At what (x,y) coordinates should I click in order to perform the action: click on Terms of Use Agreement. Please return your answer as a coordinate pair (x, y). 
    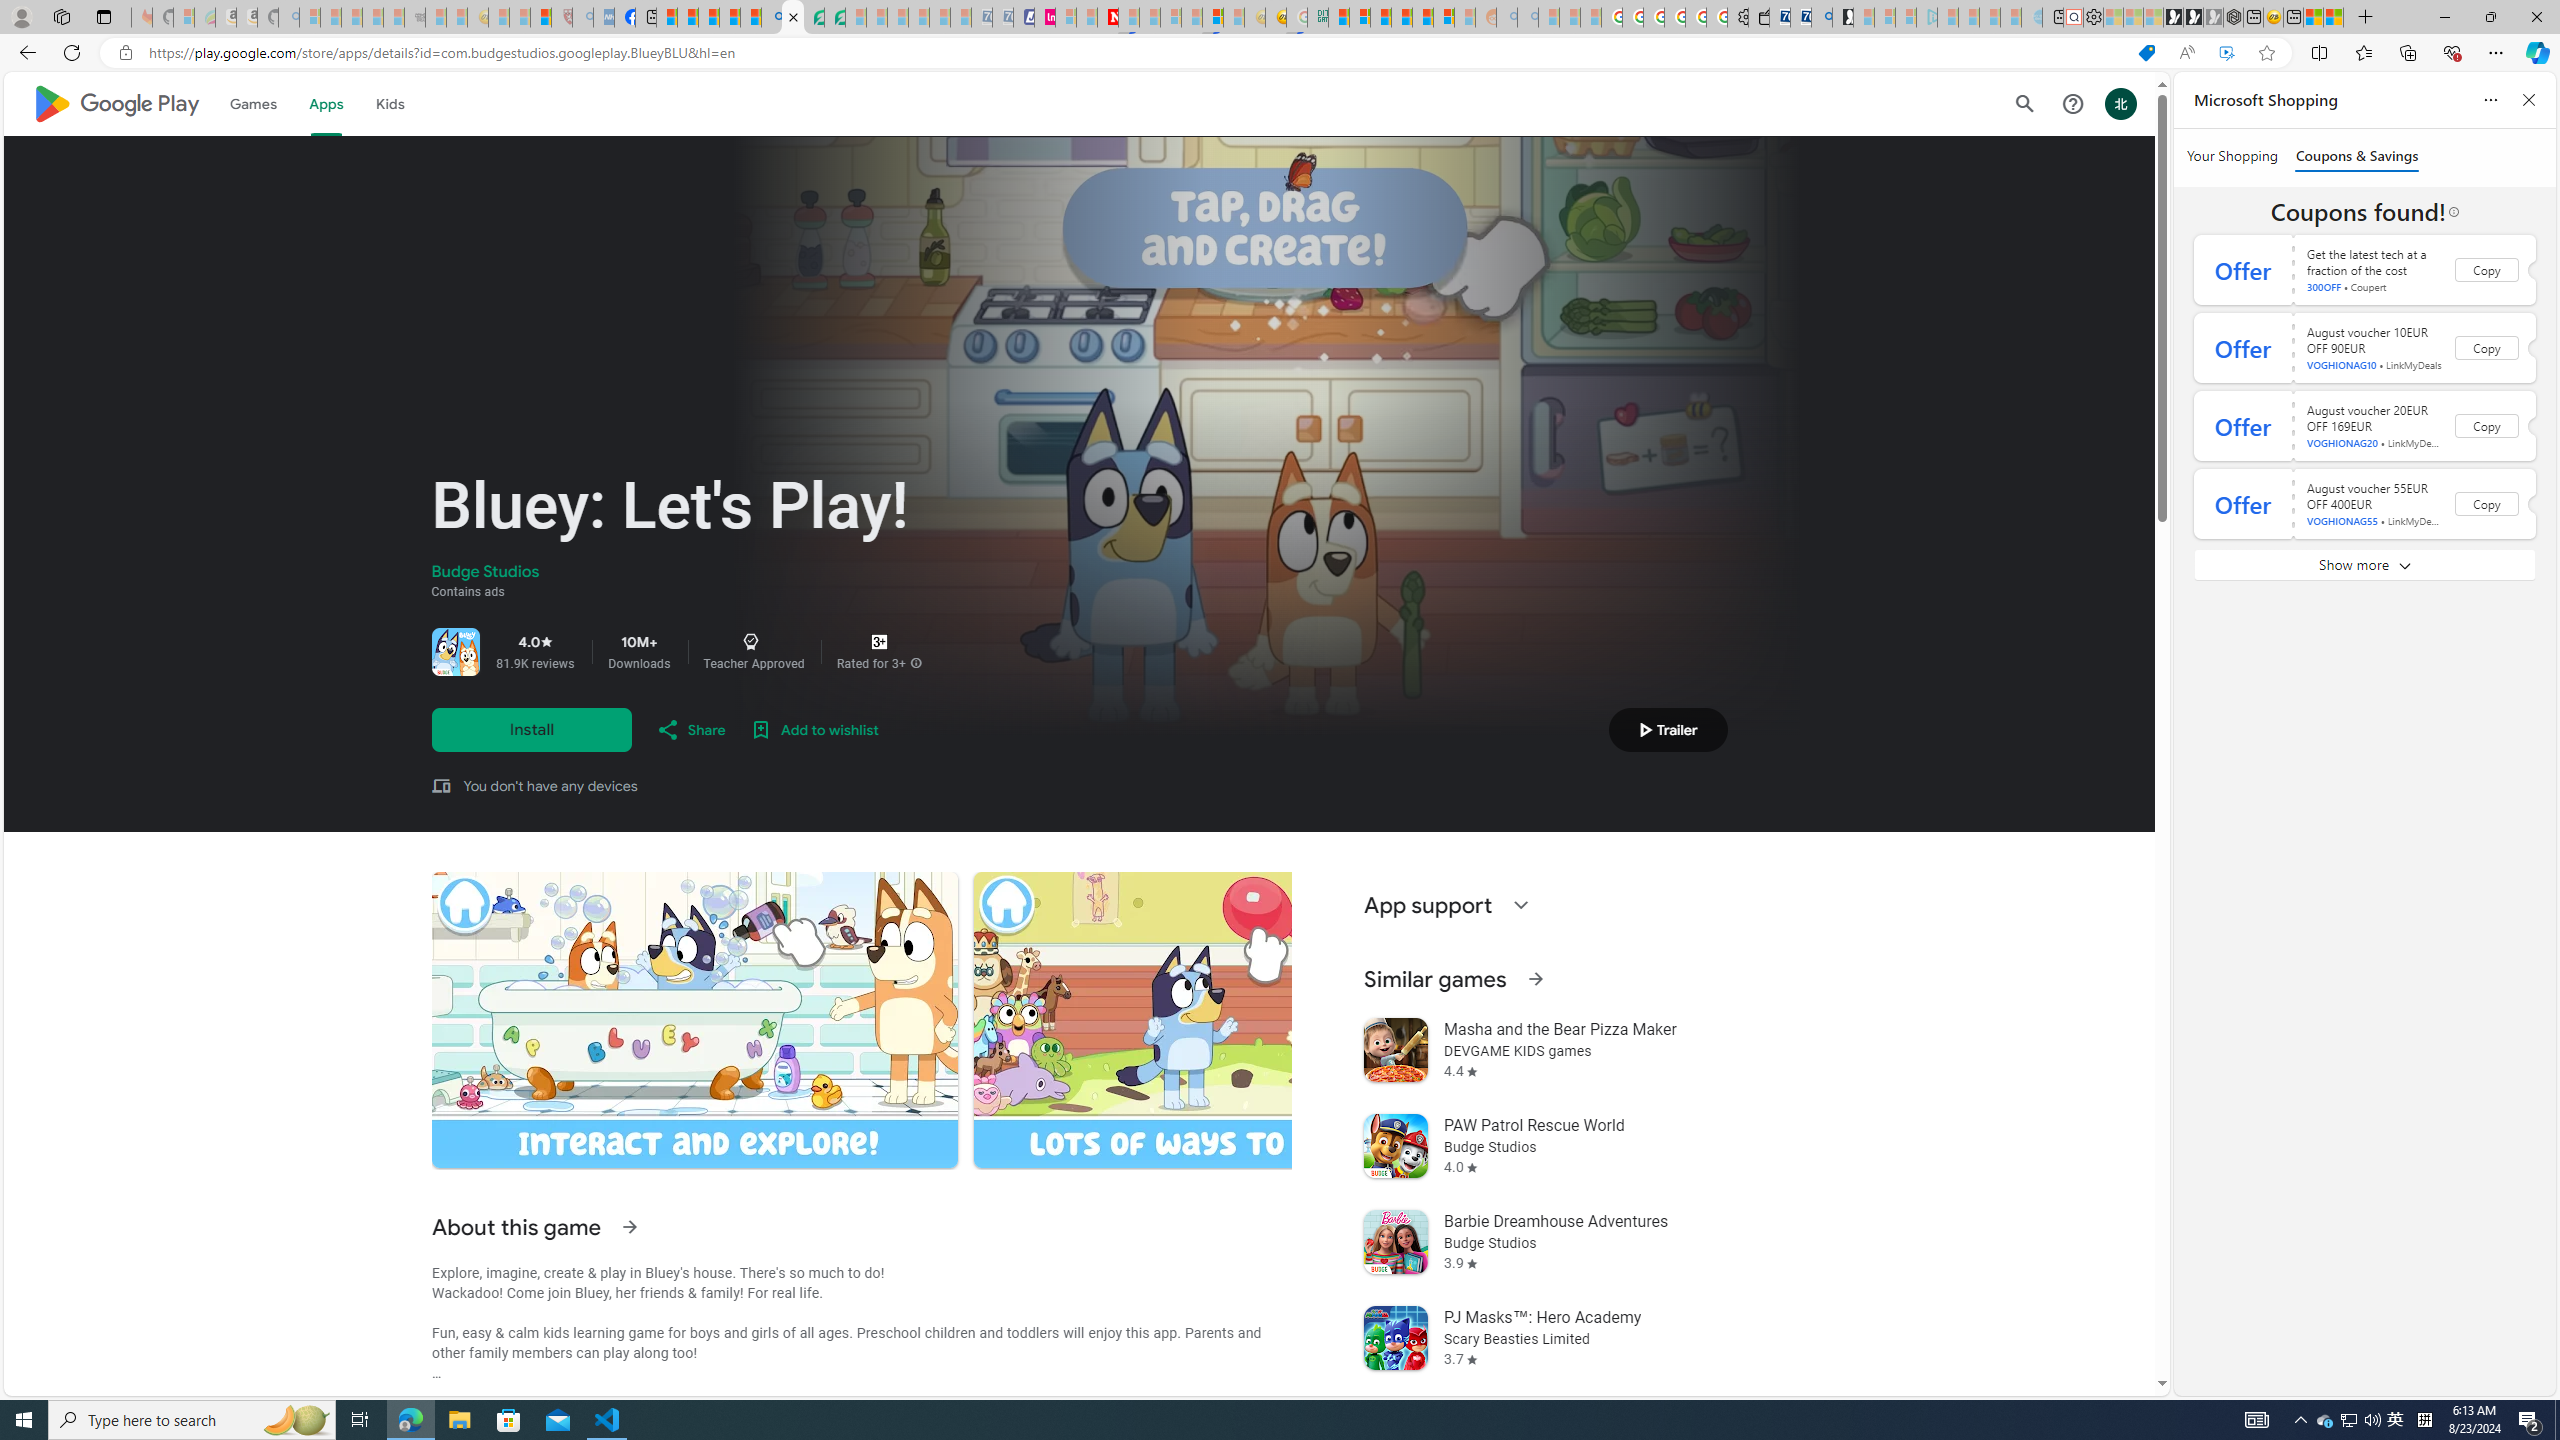
    Looking at the image, I should click on (814, 17).